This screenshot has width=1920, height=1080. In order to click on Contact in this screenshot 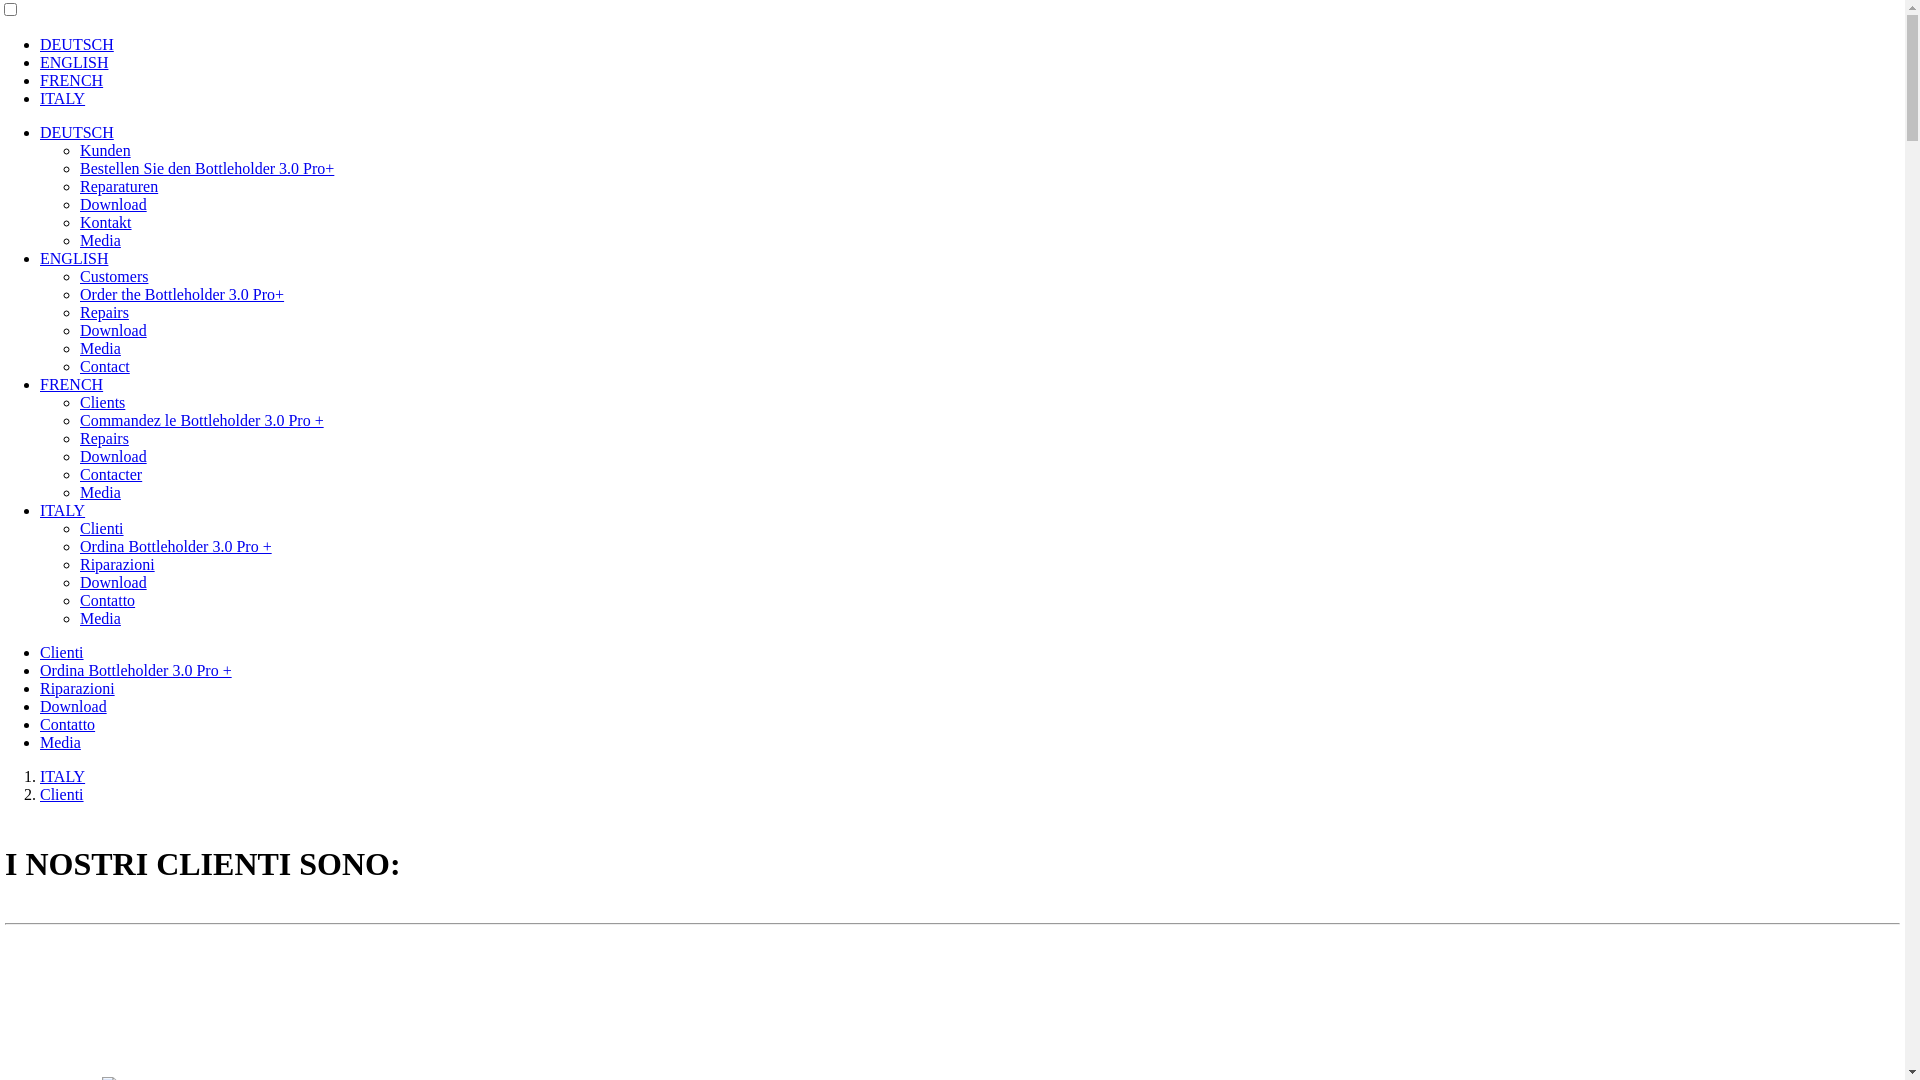, I will do `click(105, 366)`.